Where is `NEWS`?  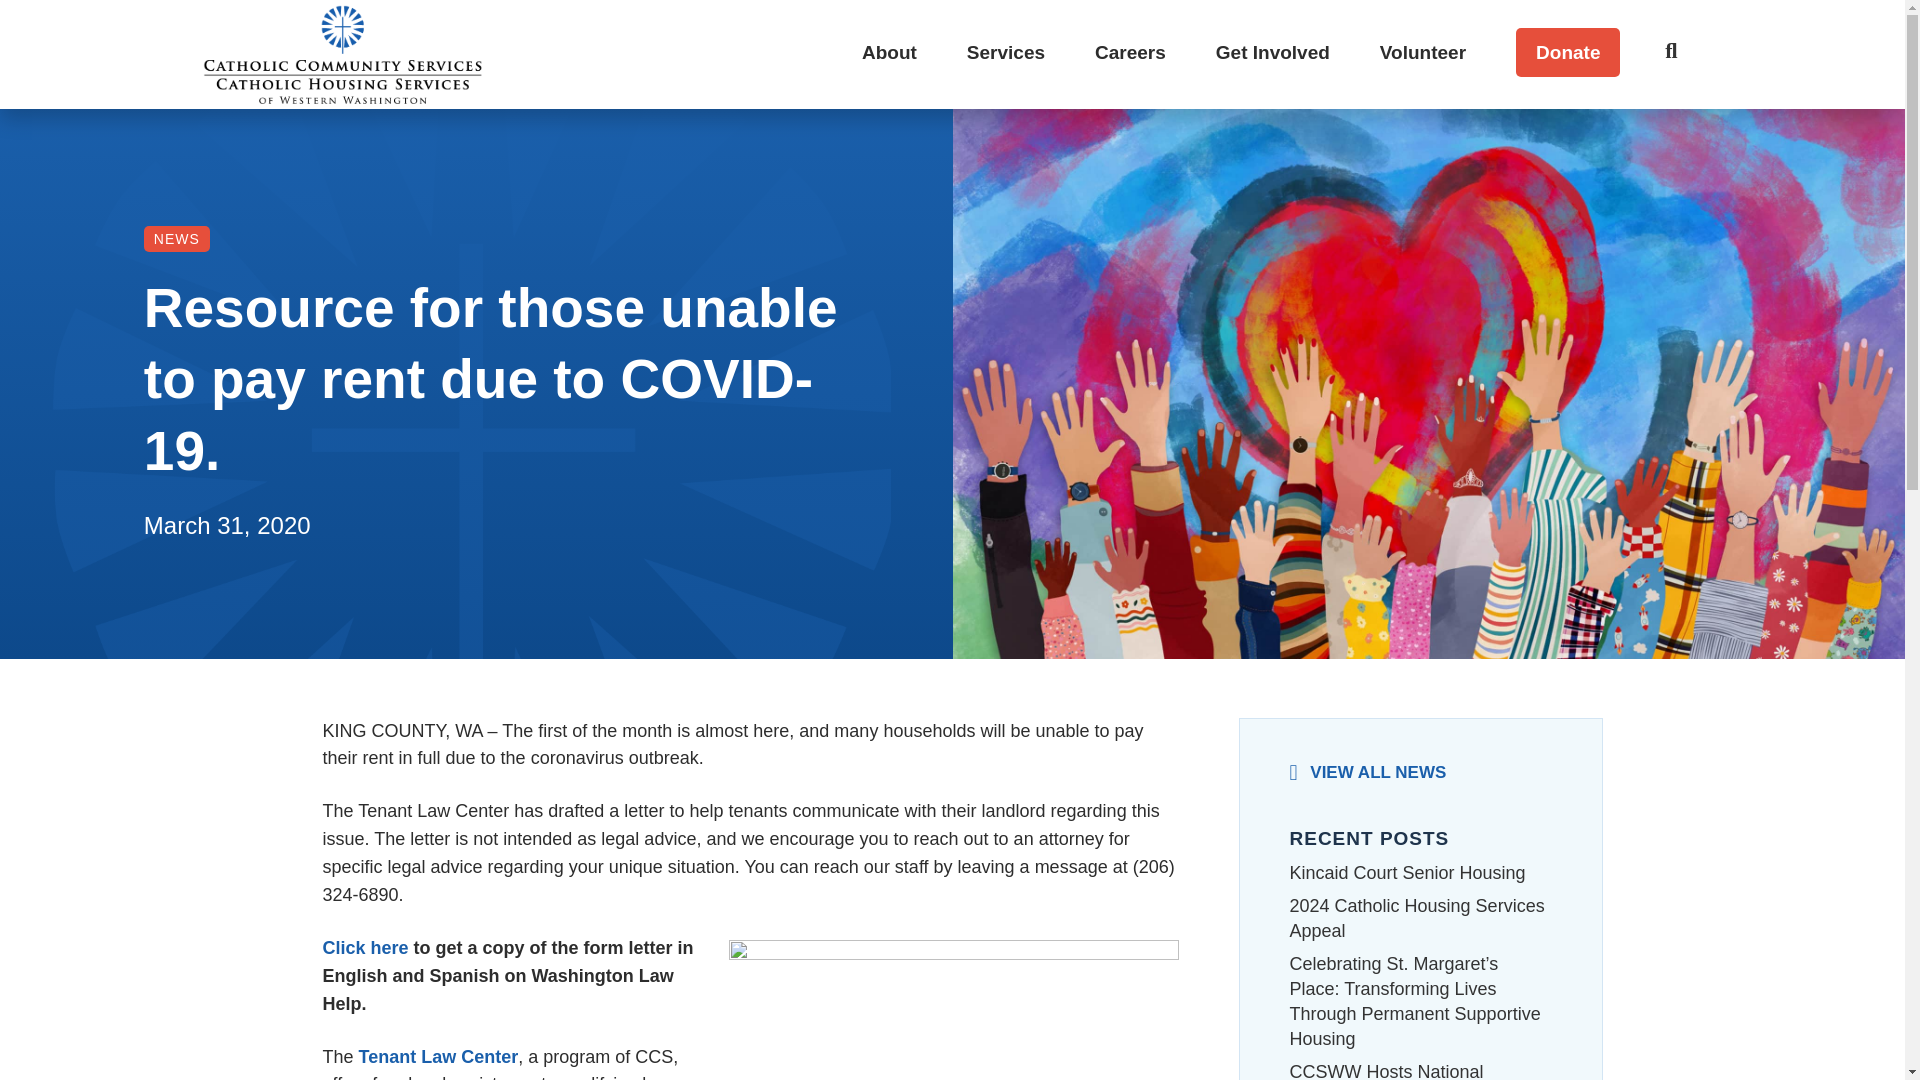 NEWS is located at coordinates (176, 238).